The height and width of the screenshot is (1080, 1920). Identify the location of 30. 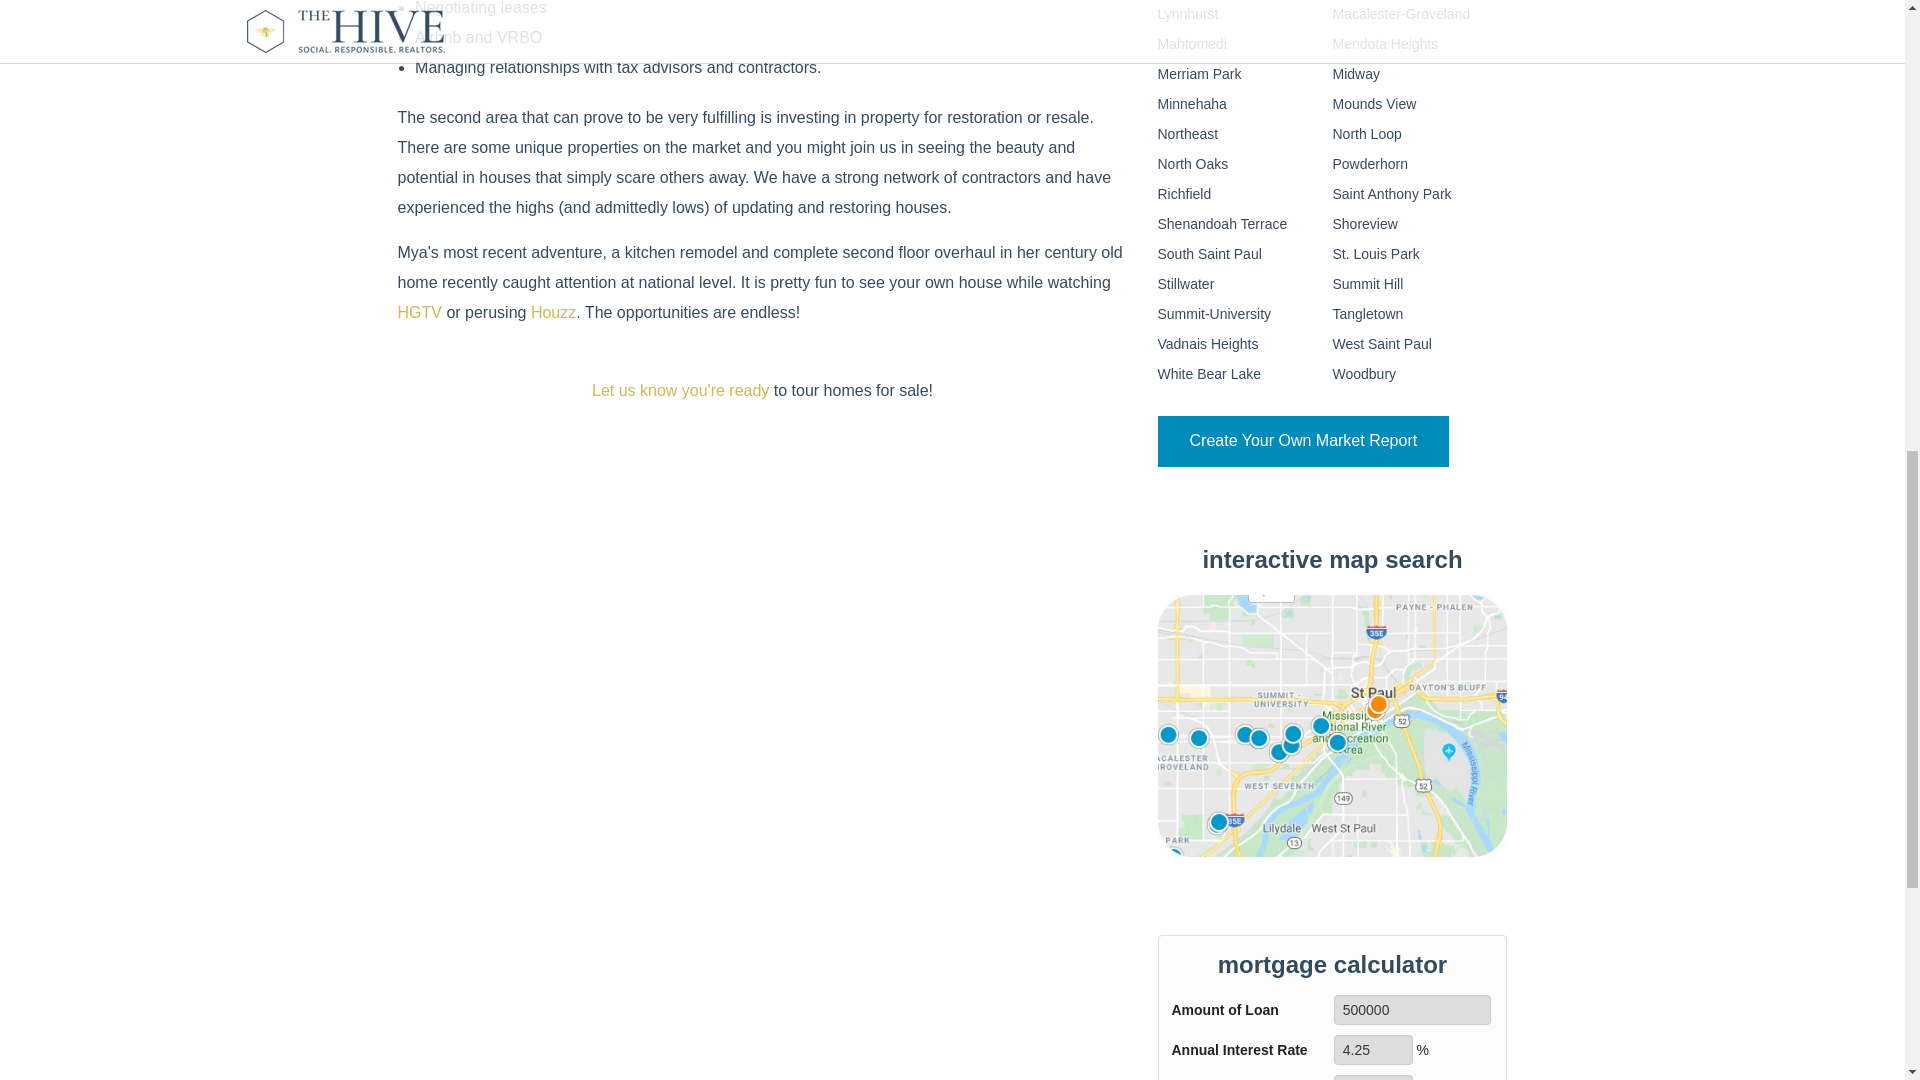
(1374, 1077).